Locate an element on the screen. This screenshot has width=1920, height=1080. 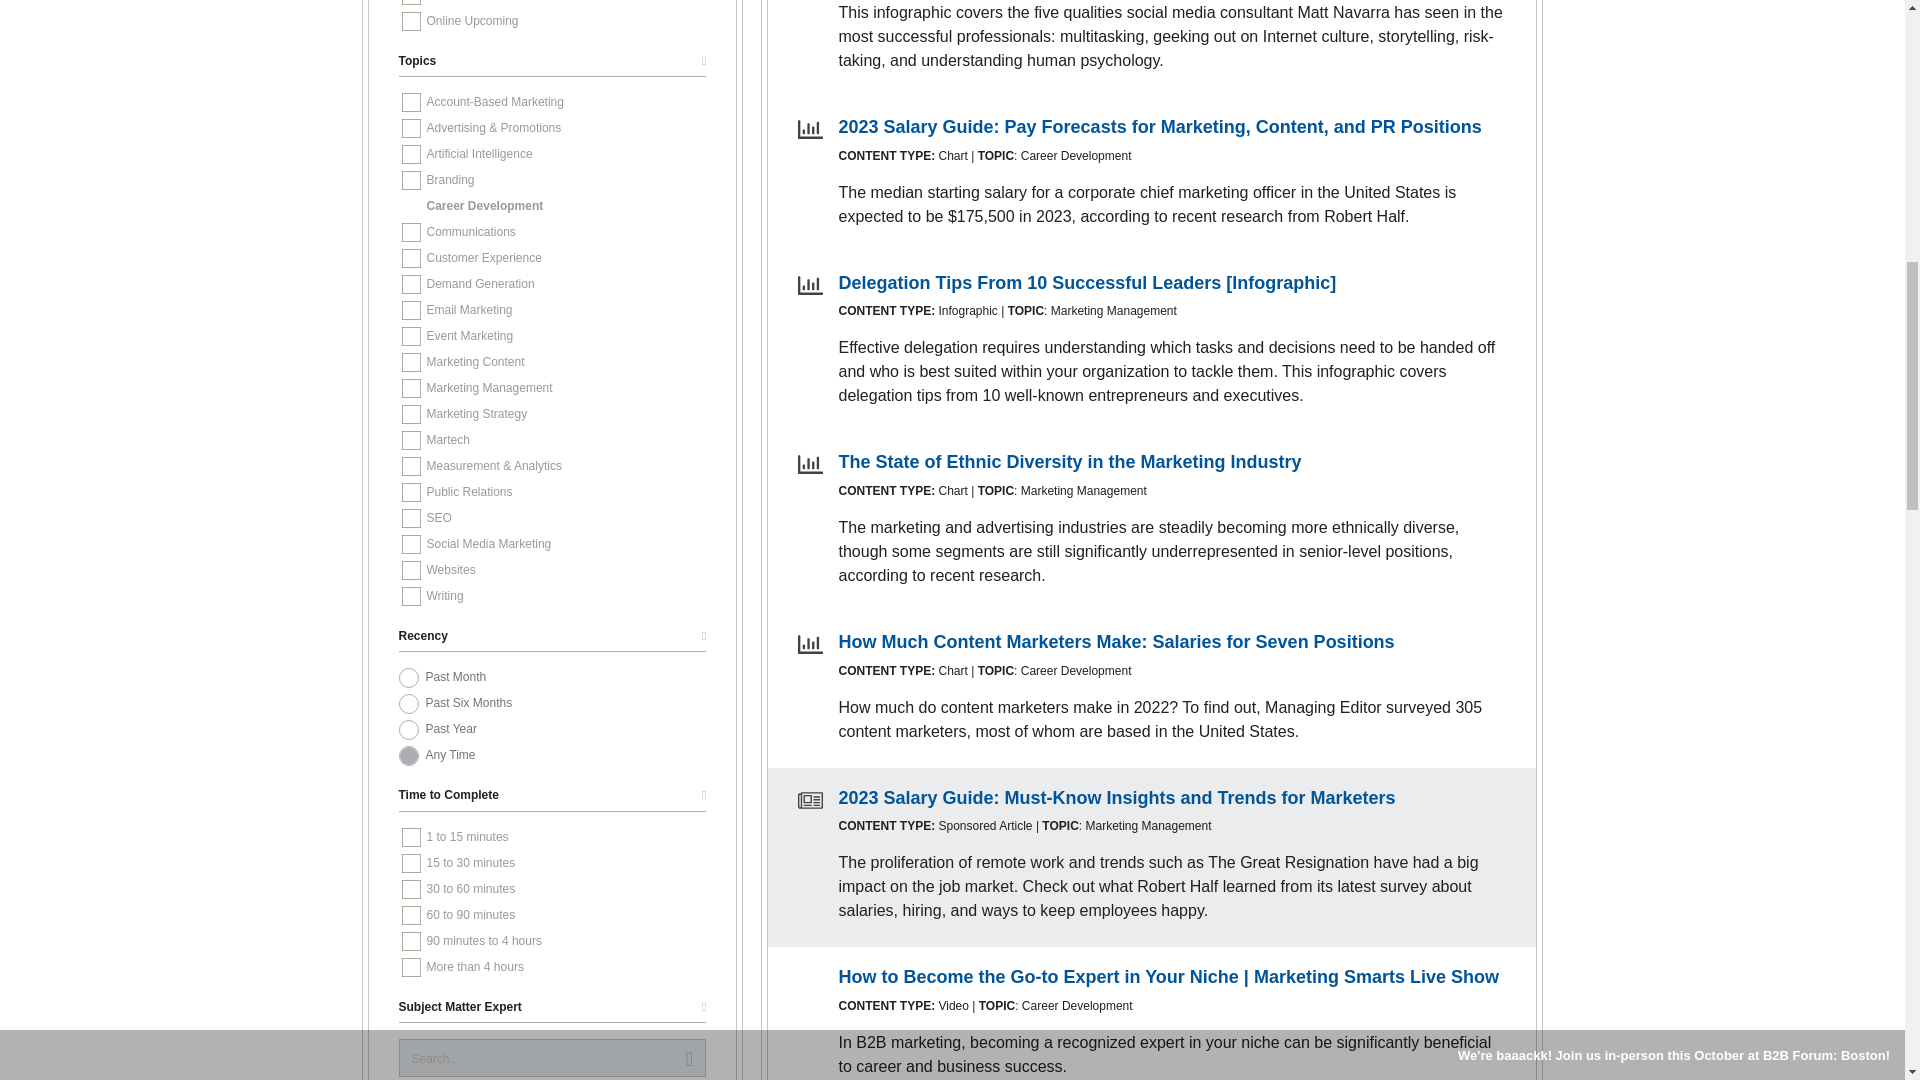
0 is located at coordinates (408, 756).